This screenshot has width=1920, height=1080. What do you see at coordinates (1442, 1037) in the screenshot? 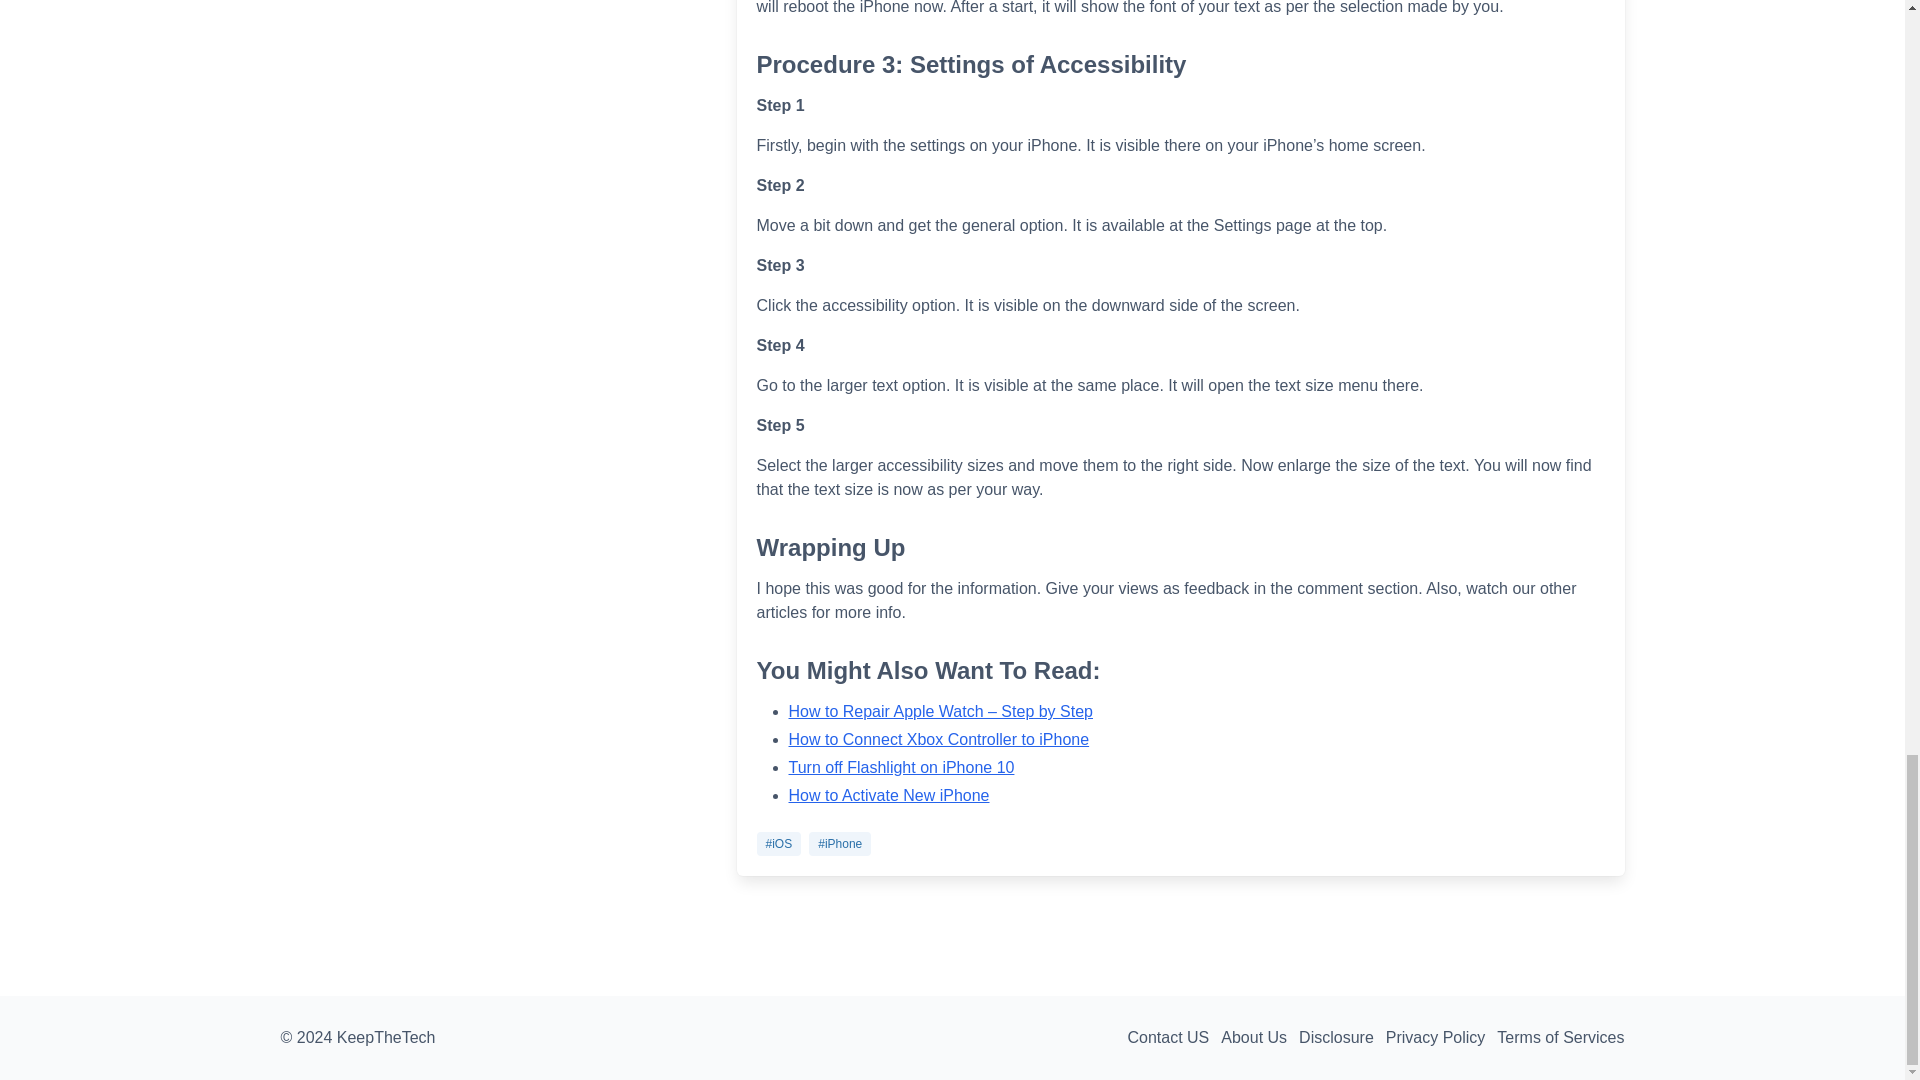
I see `Privacy Policy` at bounding box center [1442, 1037].